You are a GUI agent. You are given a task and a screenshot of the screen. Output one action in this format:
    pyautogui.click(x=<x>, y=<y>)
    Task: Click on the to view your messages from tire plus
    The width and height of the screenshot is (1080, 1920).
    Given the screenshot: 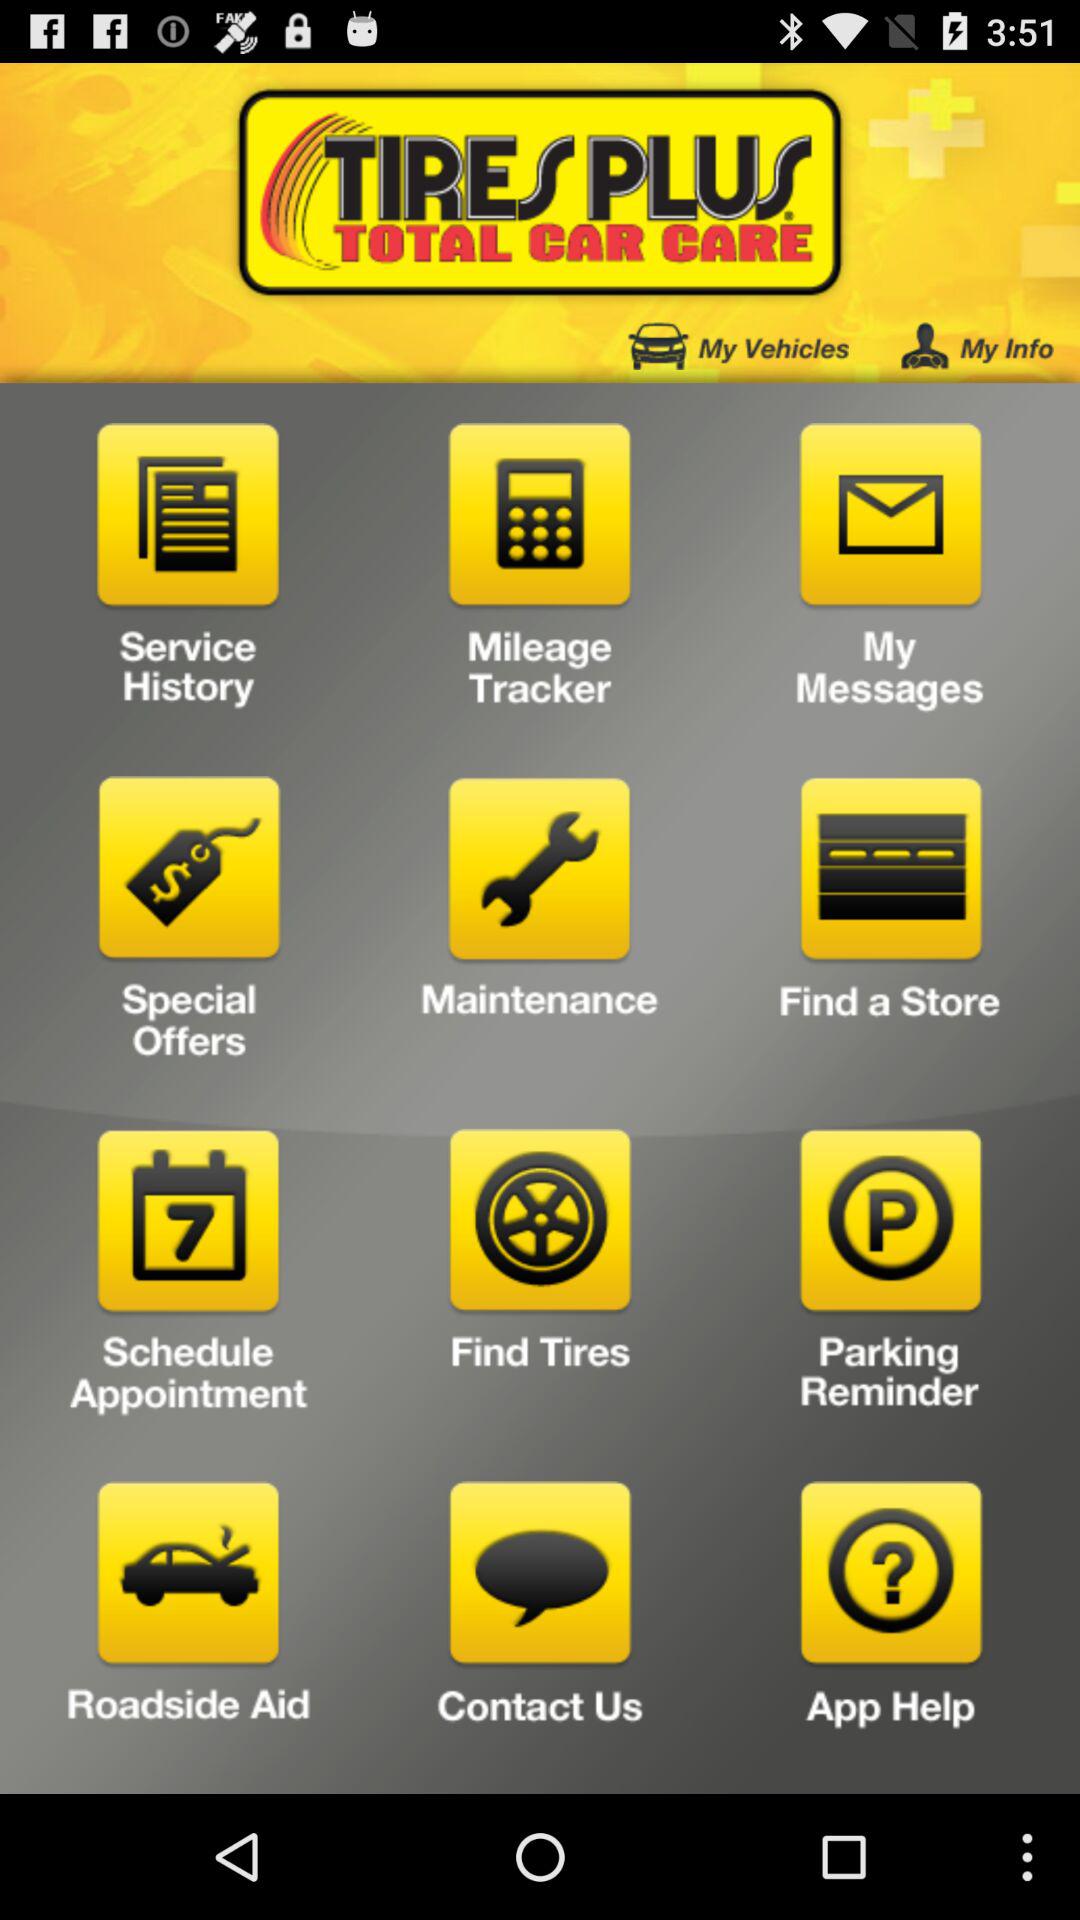 What is the action you would take?
    pyautogui.click(x=890, y=573)
    